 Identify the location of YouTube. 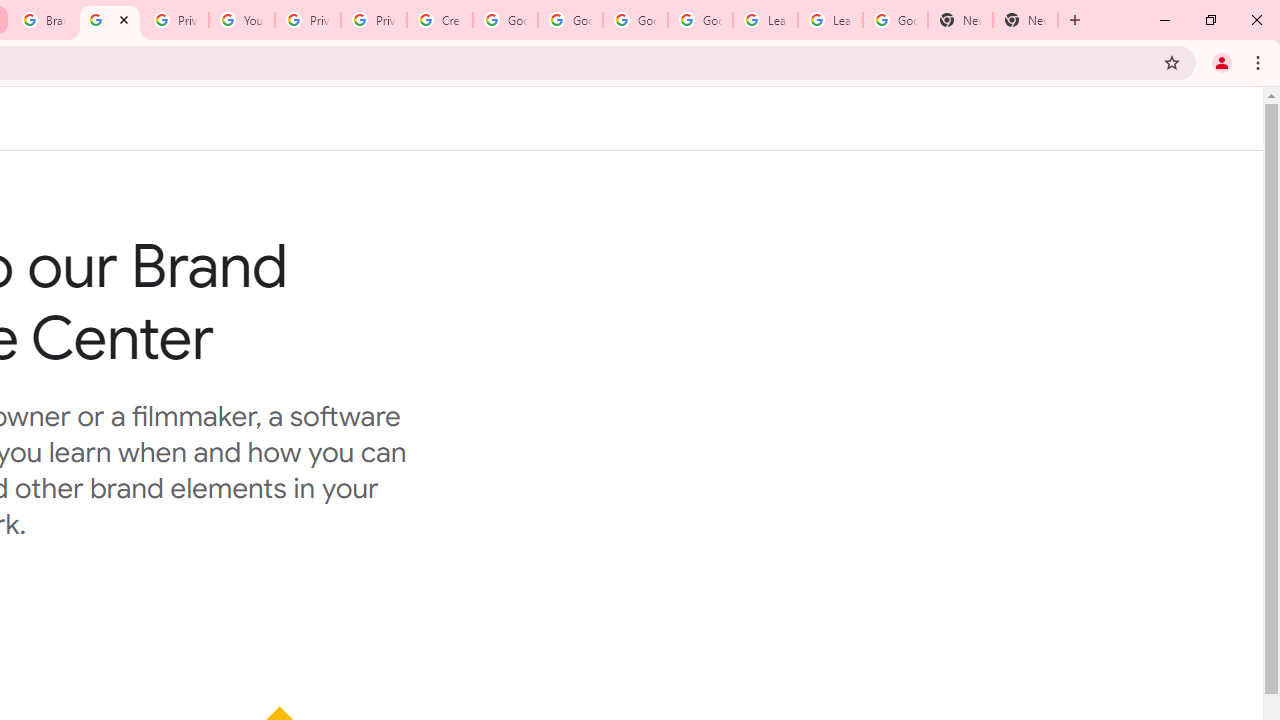
(242, 20).